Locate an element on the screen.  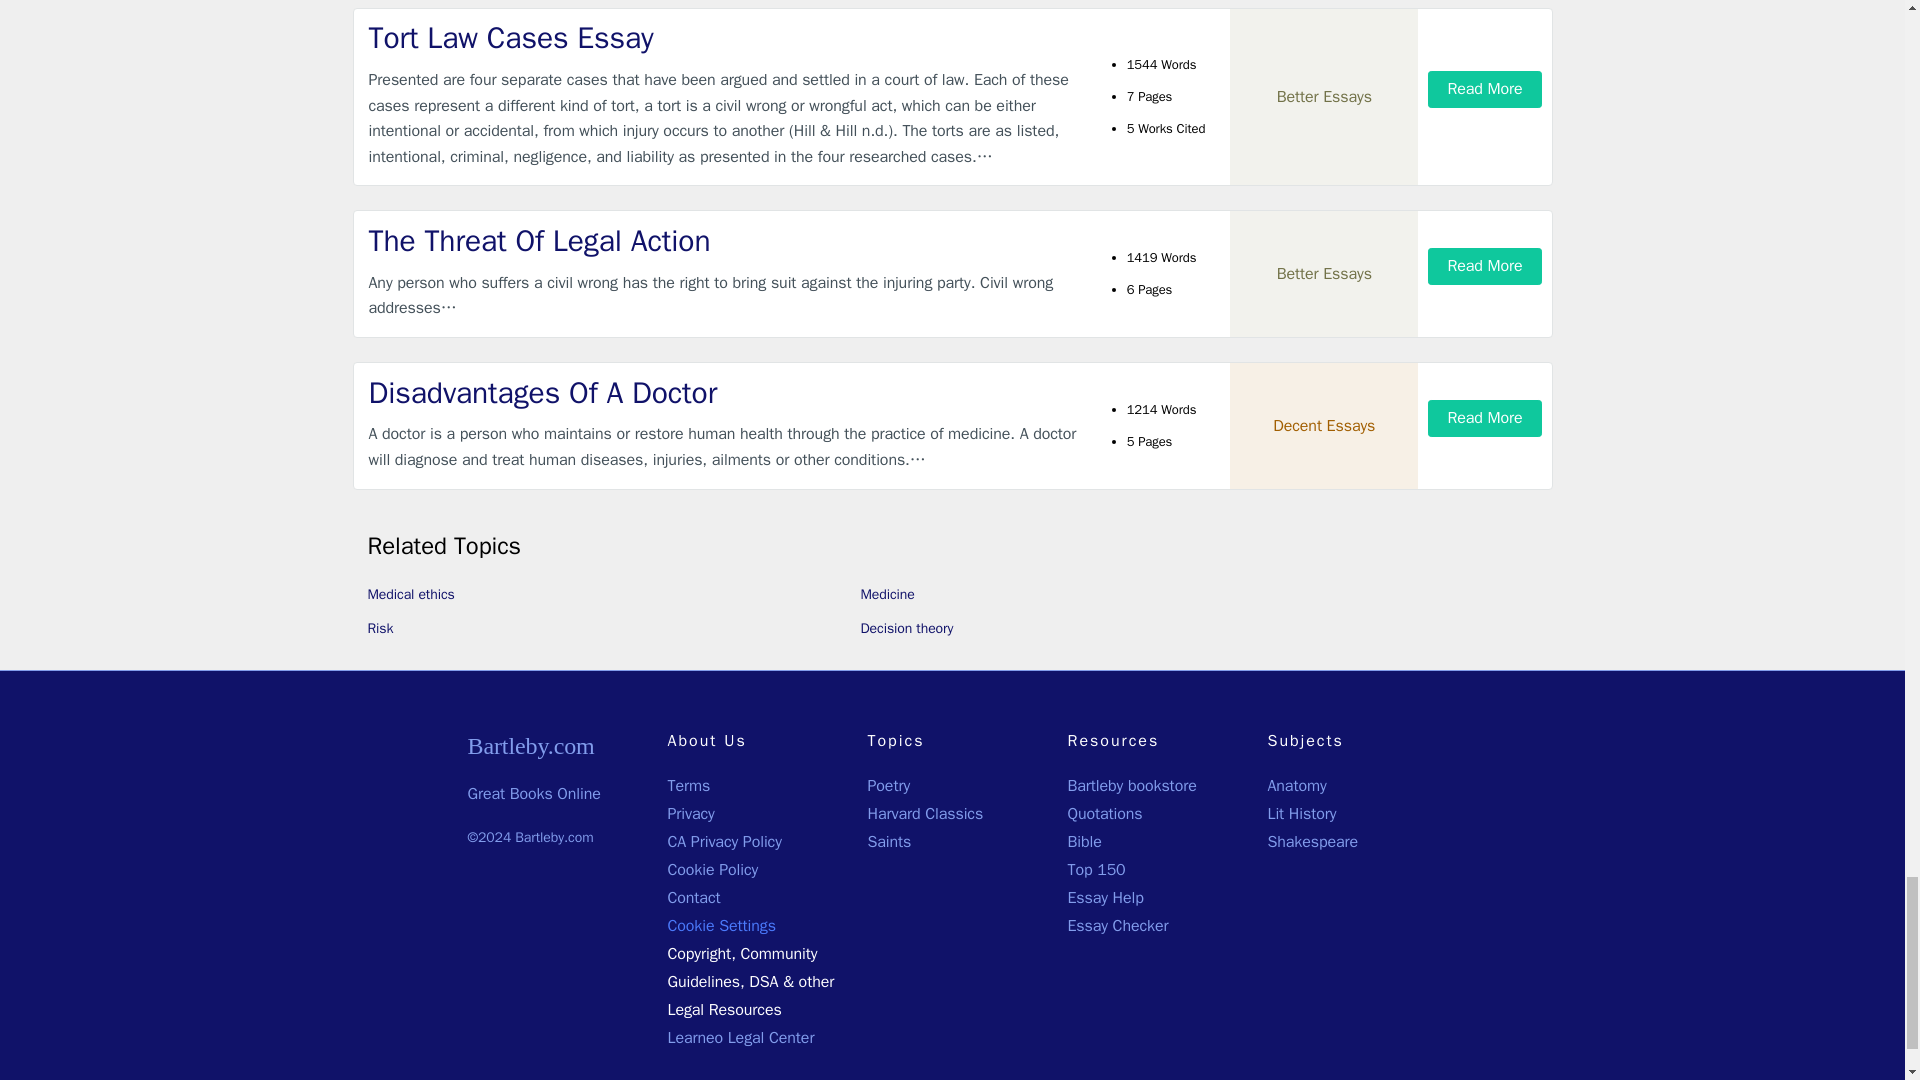
Medical ethics is located at coordinates (412, 594).